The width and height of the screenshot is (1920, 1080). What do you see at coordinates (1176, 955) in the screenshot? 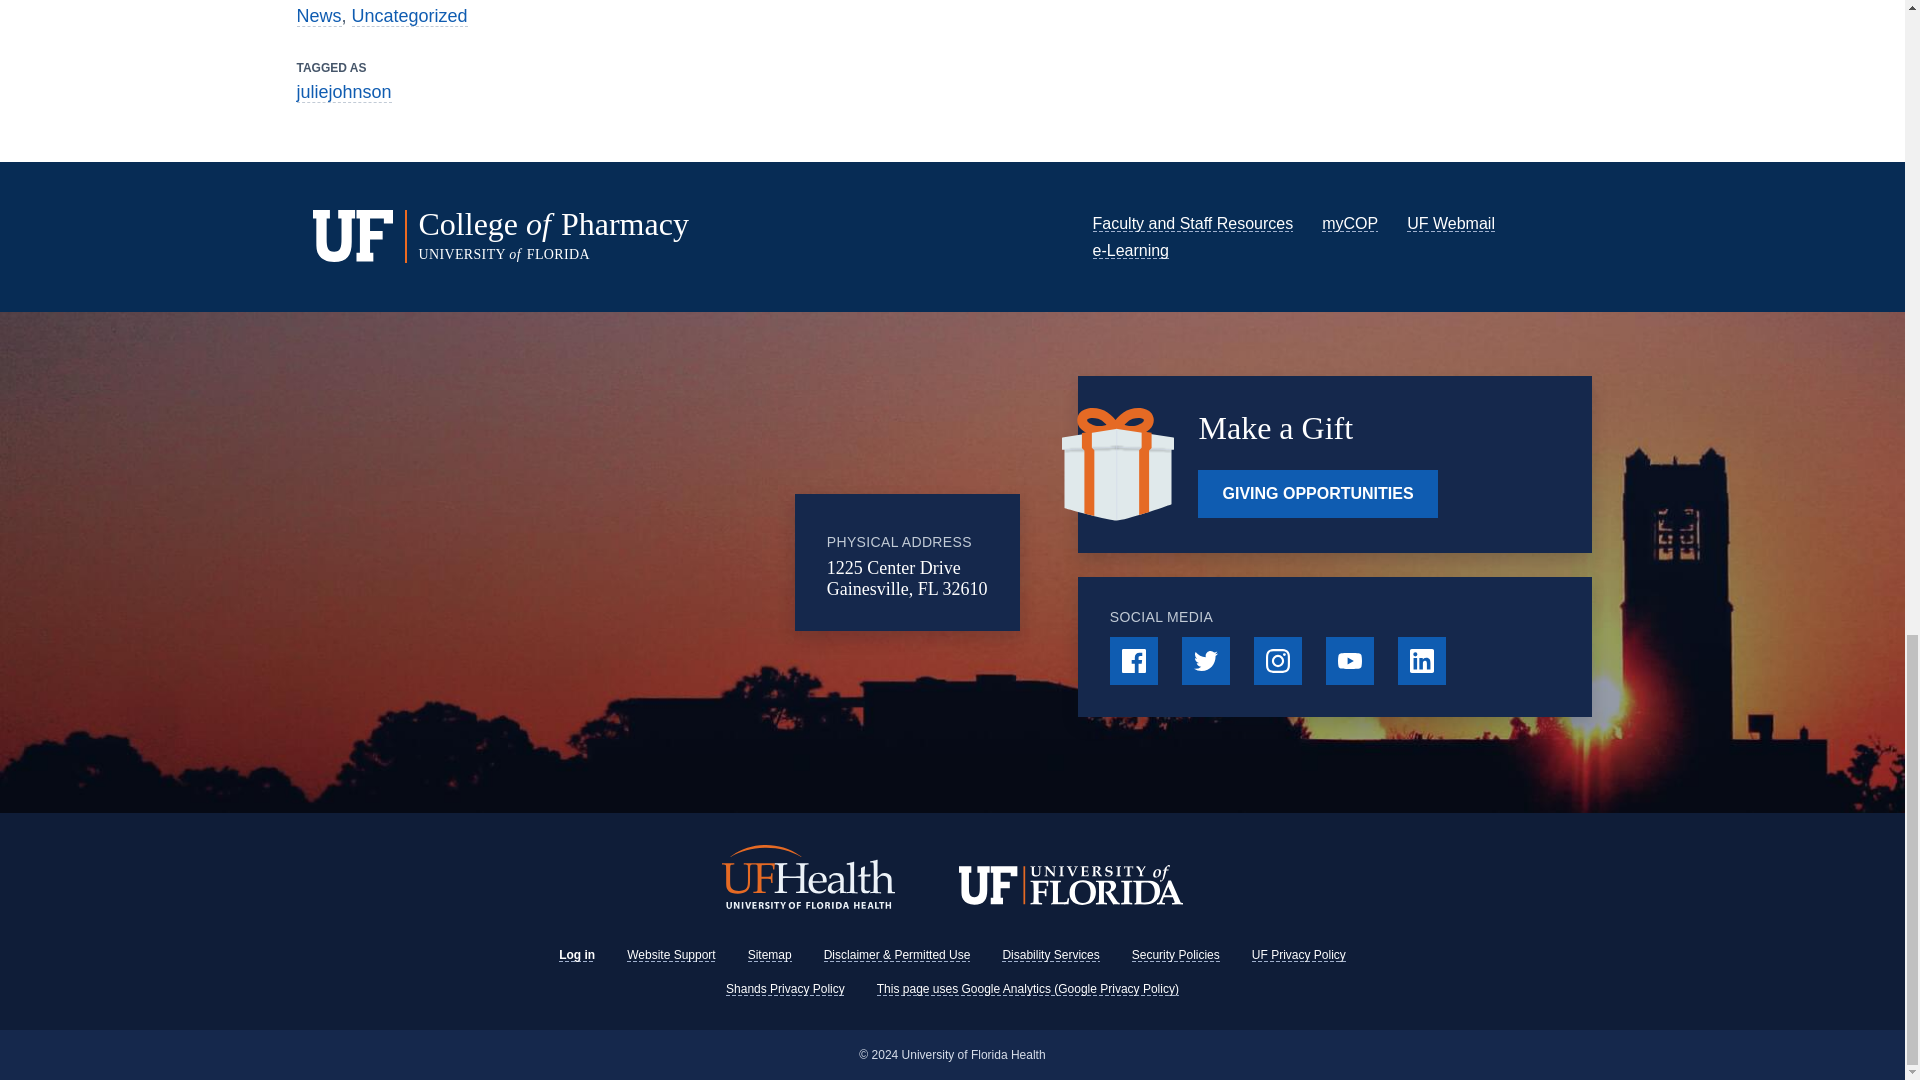
I see `Security Policies` at bounding box center [1176, 955].